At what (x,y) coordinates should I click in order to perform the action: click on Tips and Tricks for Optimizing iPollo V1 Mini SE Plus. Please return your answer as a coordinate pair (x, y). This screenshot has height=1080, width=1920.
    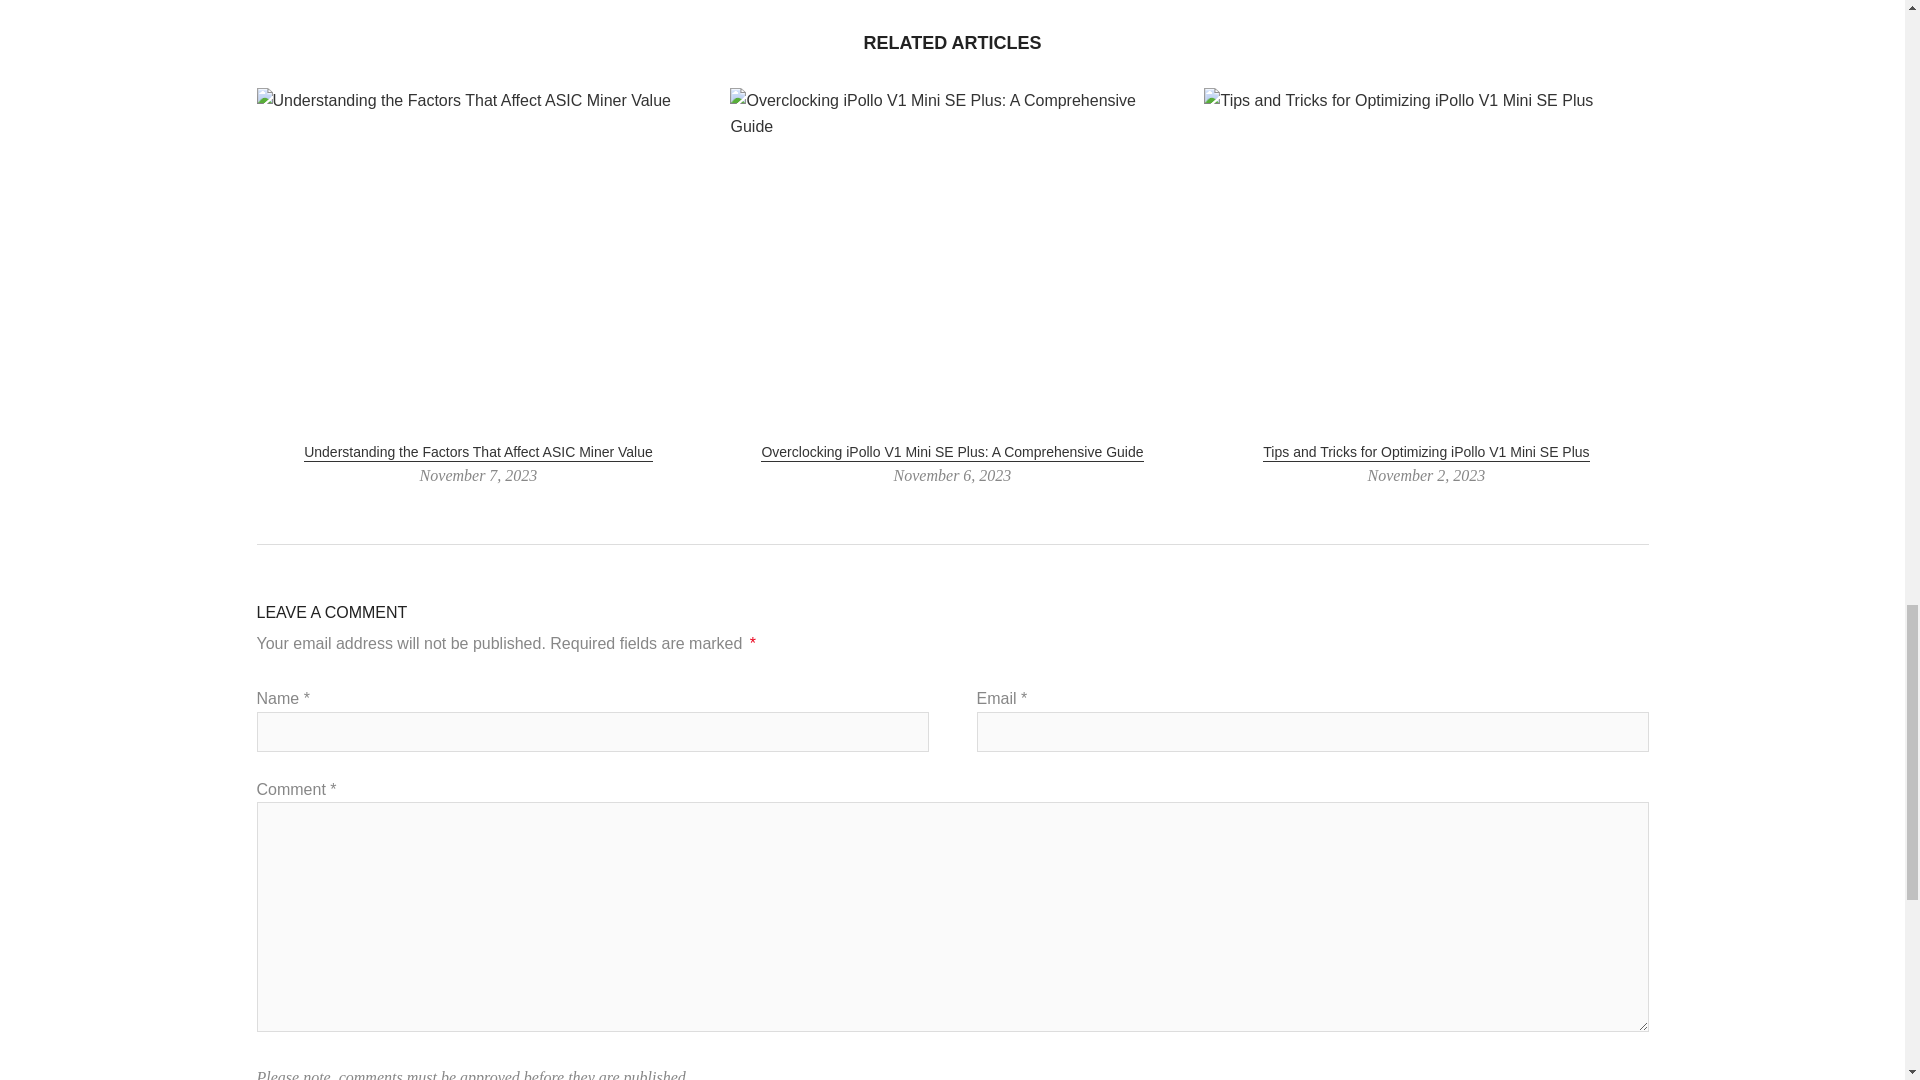
    Looking at the image, I should click on (1426, 452).